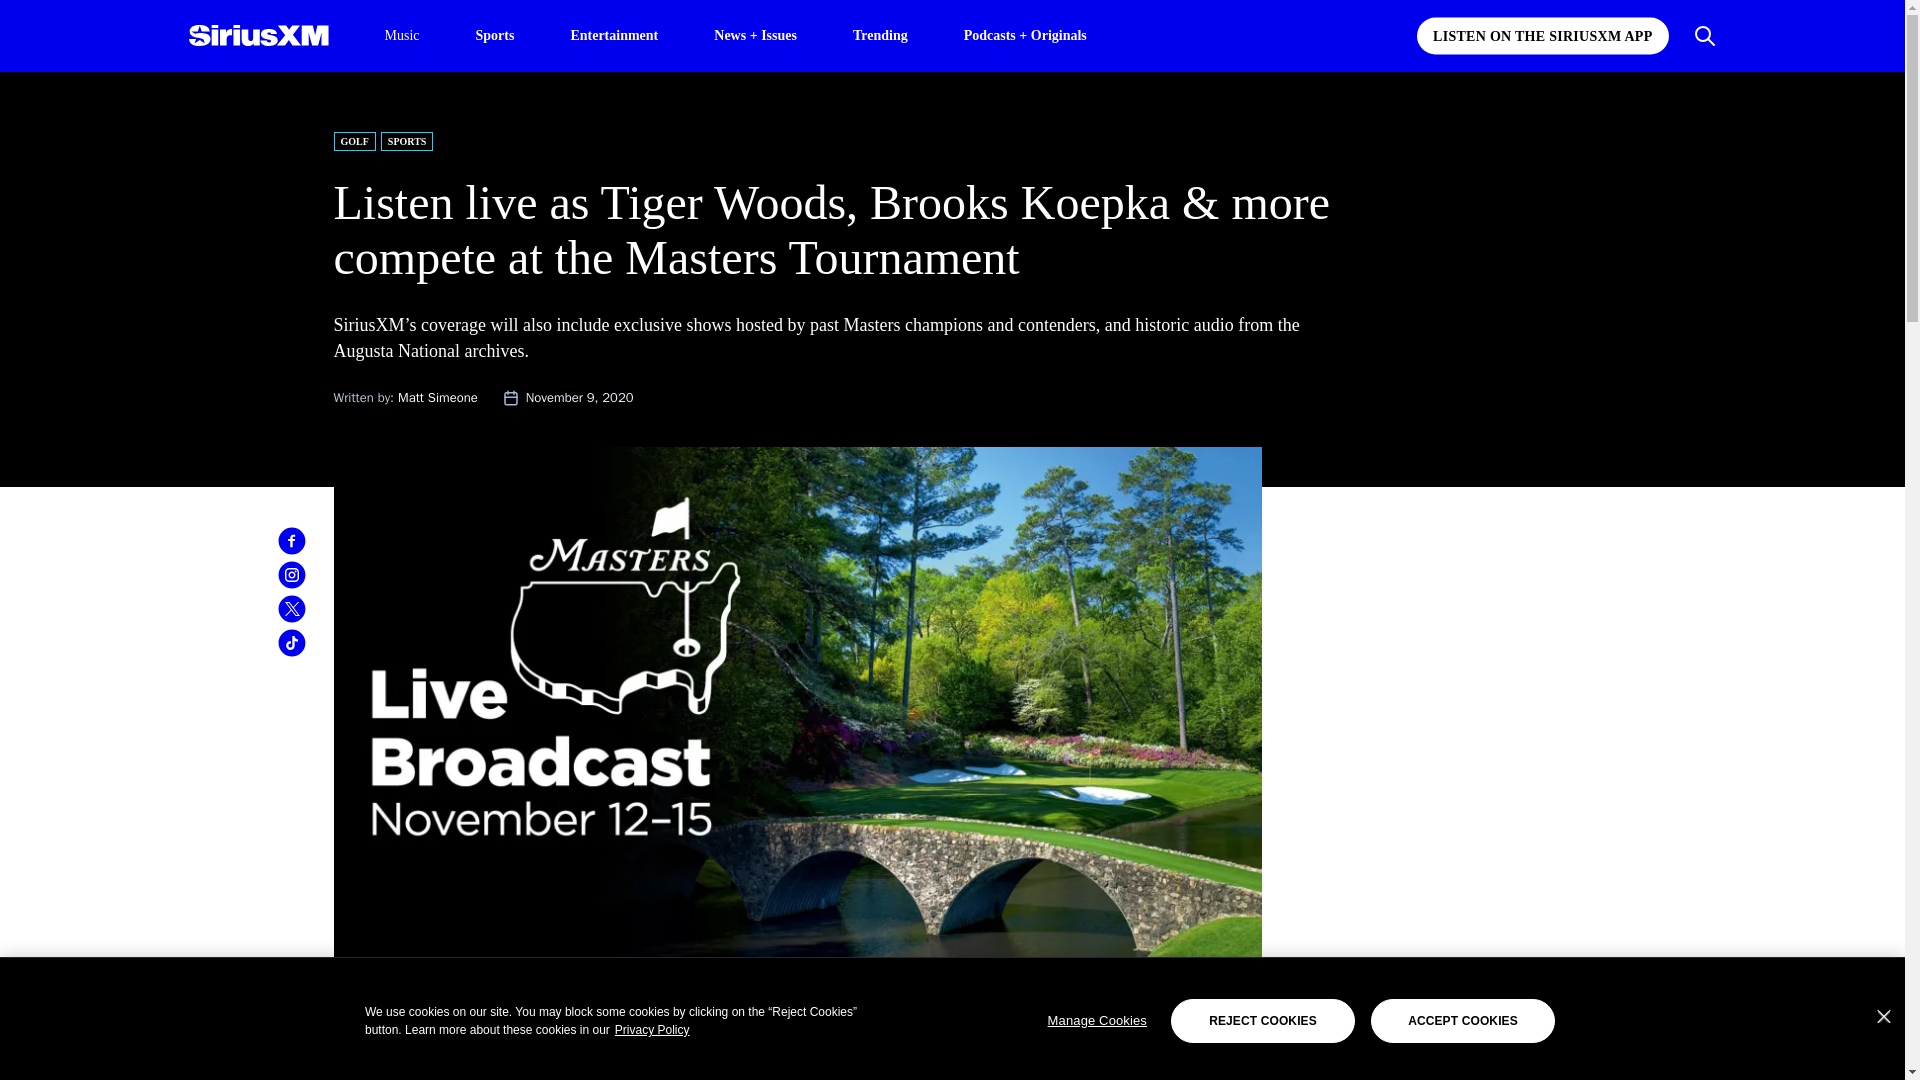 This screenshot has height=1080, width=1920. I want to click on SPORTS, so click(406, 141).